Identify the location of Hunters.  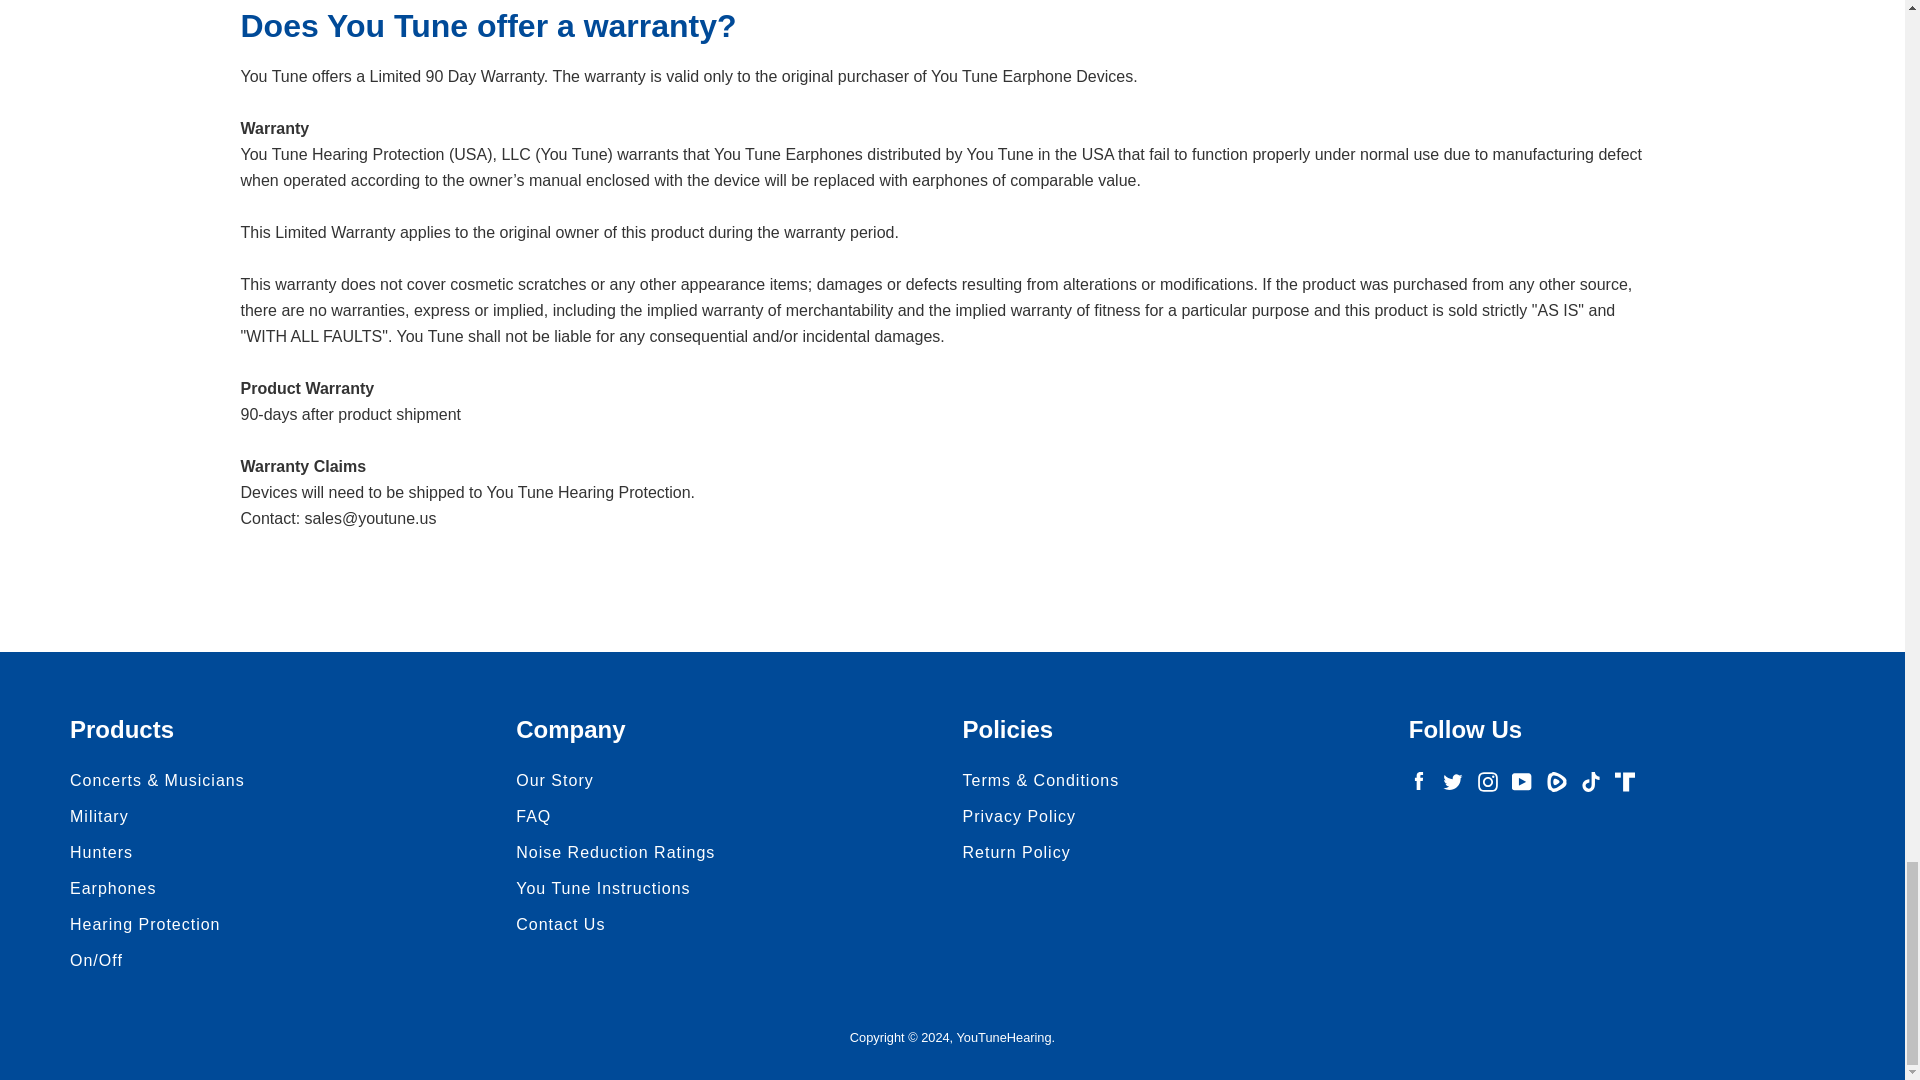
(100, 852).